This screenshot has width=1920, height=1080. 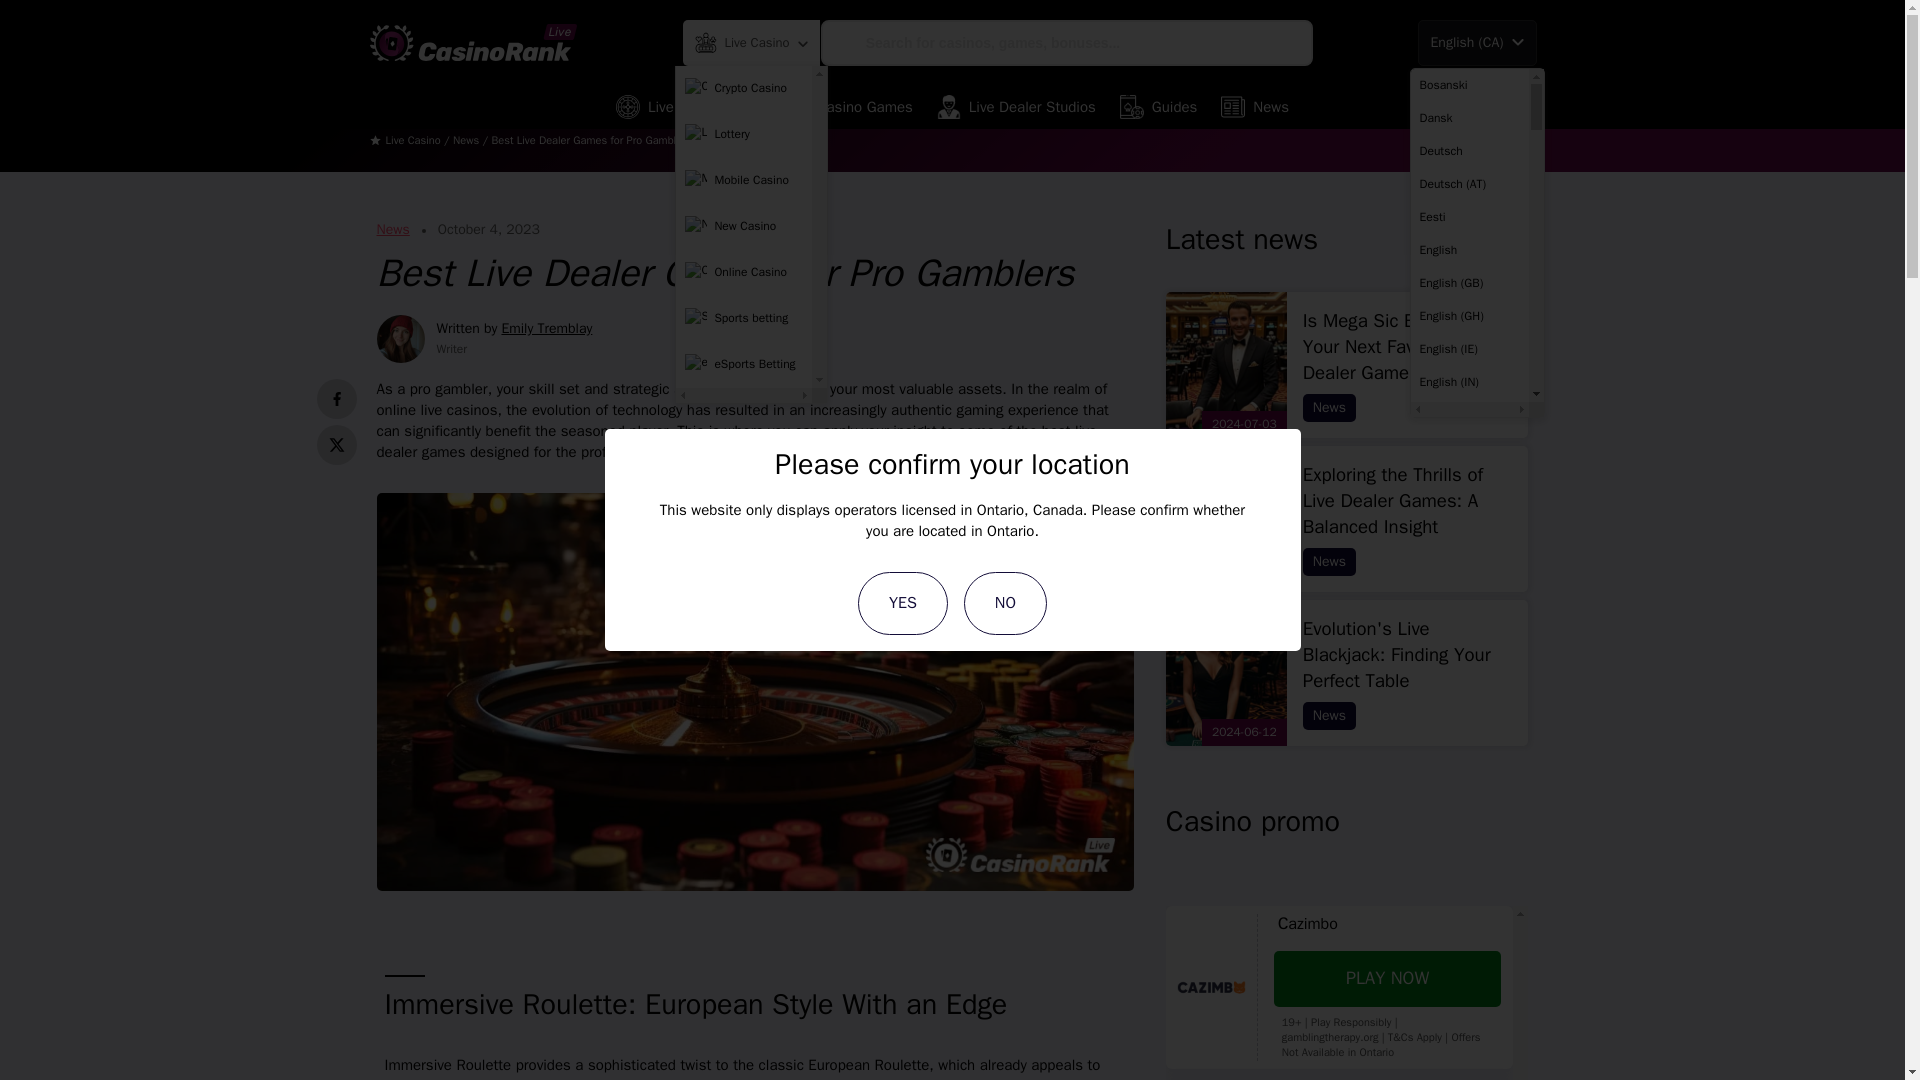 I want to click on English, so click(x=1468, y=250).